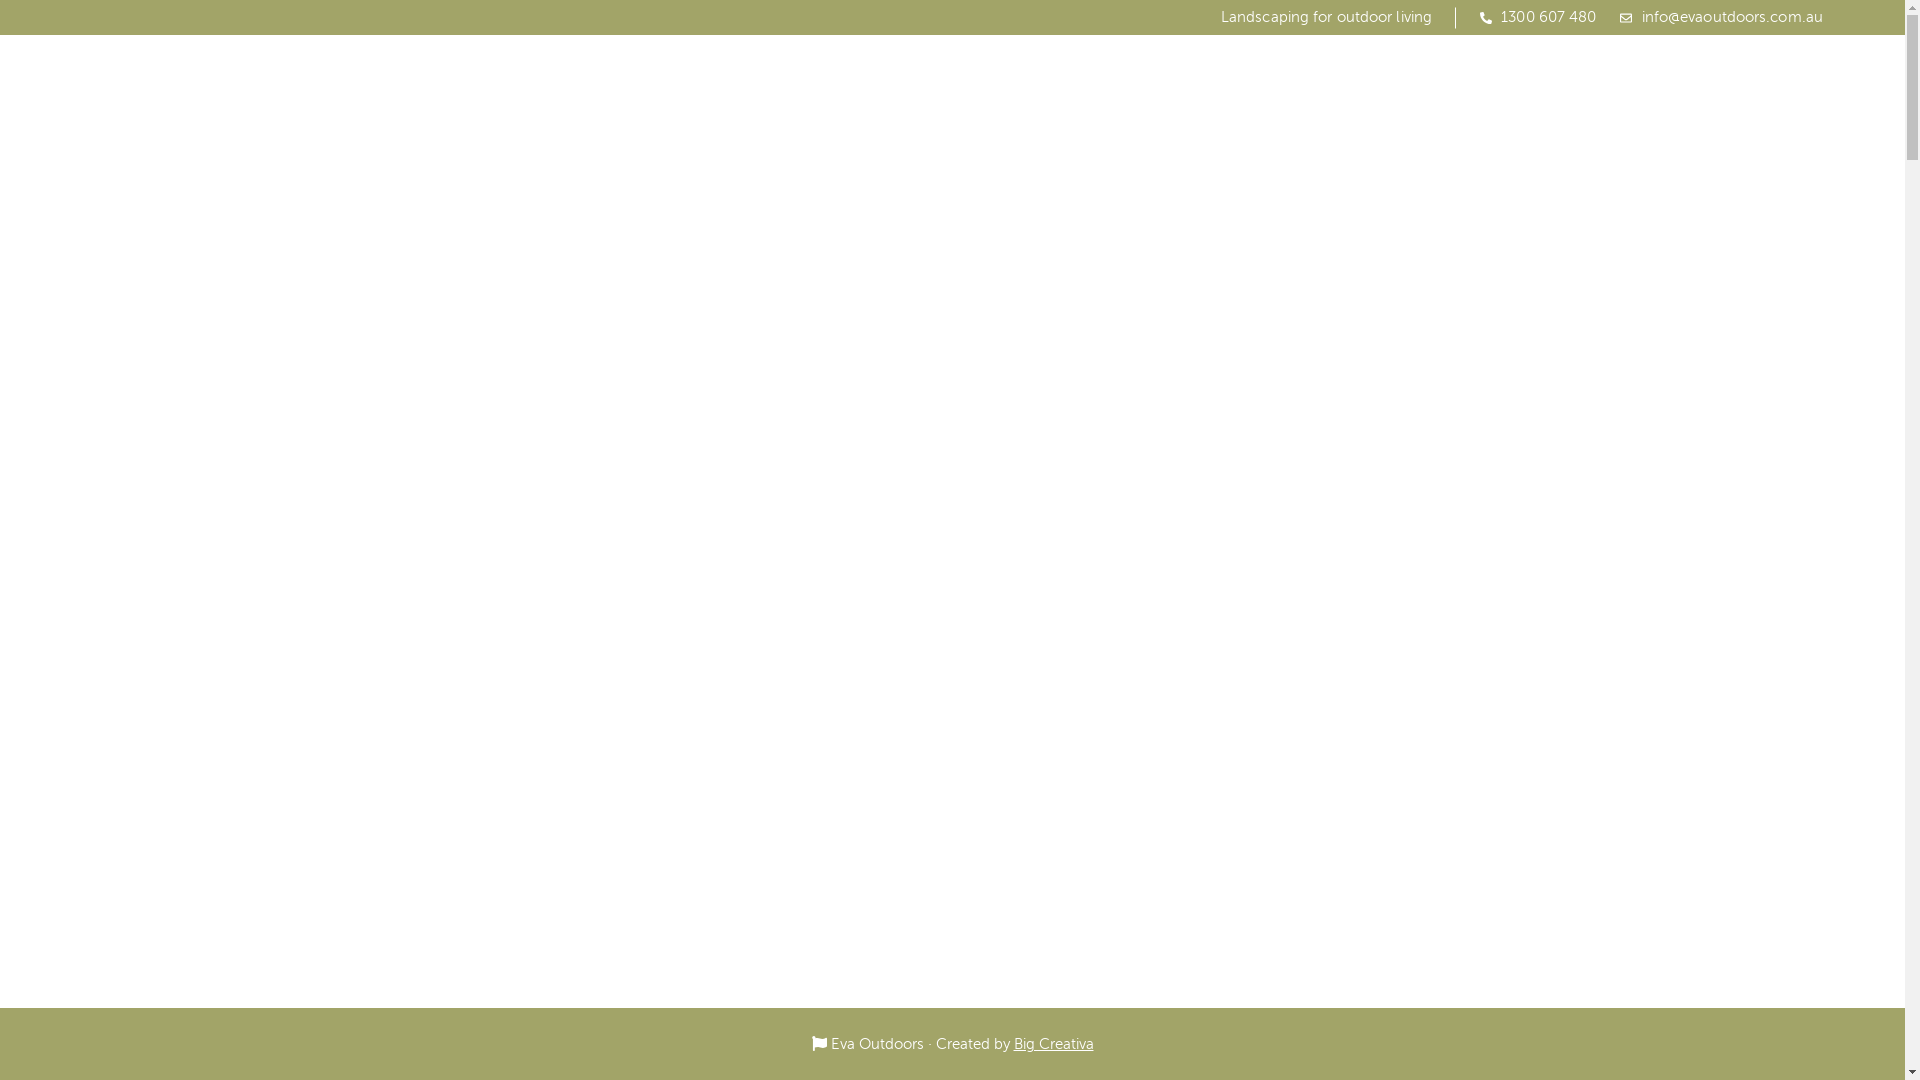 This screenshot has height=1080, width=1920. What do you see at coordinates (1564, 175) in the screenshot?
I see `Services` at bounding box center [1564, 175].